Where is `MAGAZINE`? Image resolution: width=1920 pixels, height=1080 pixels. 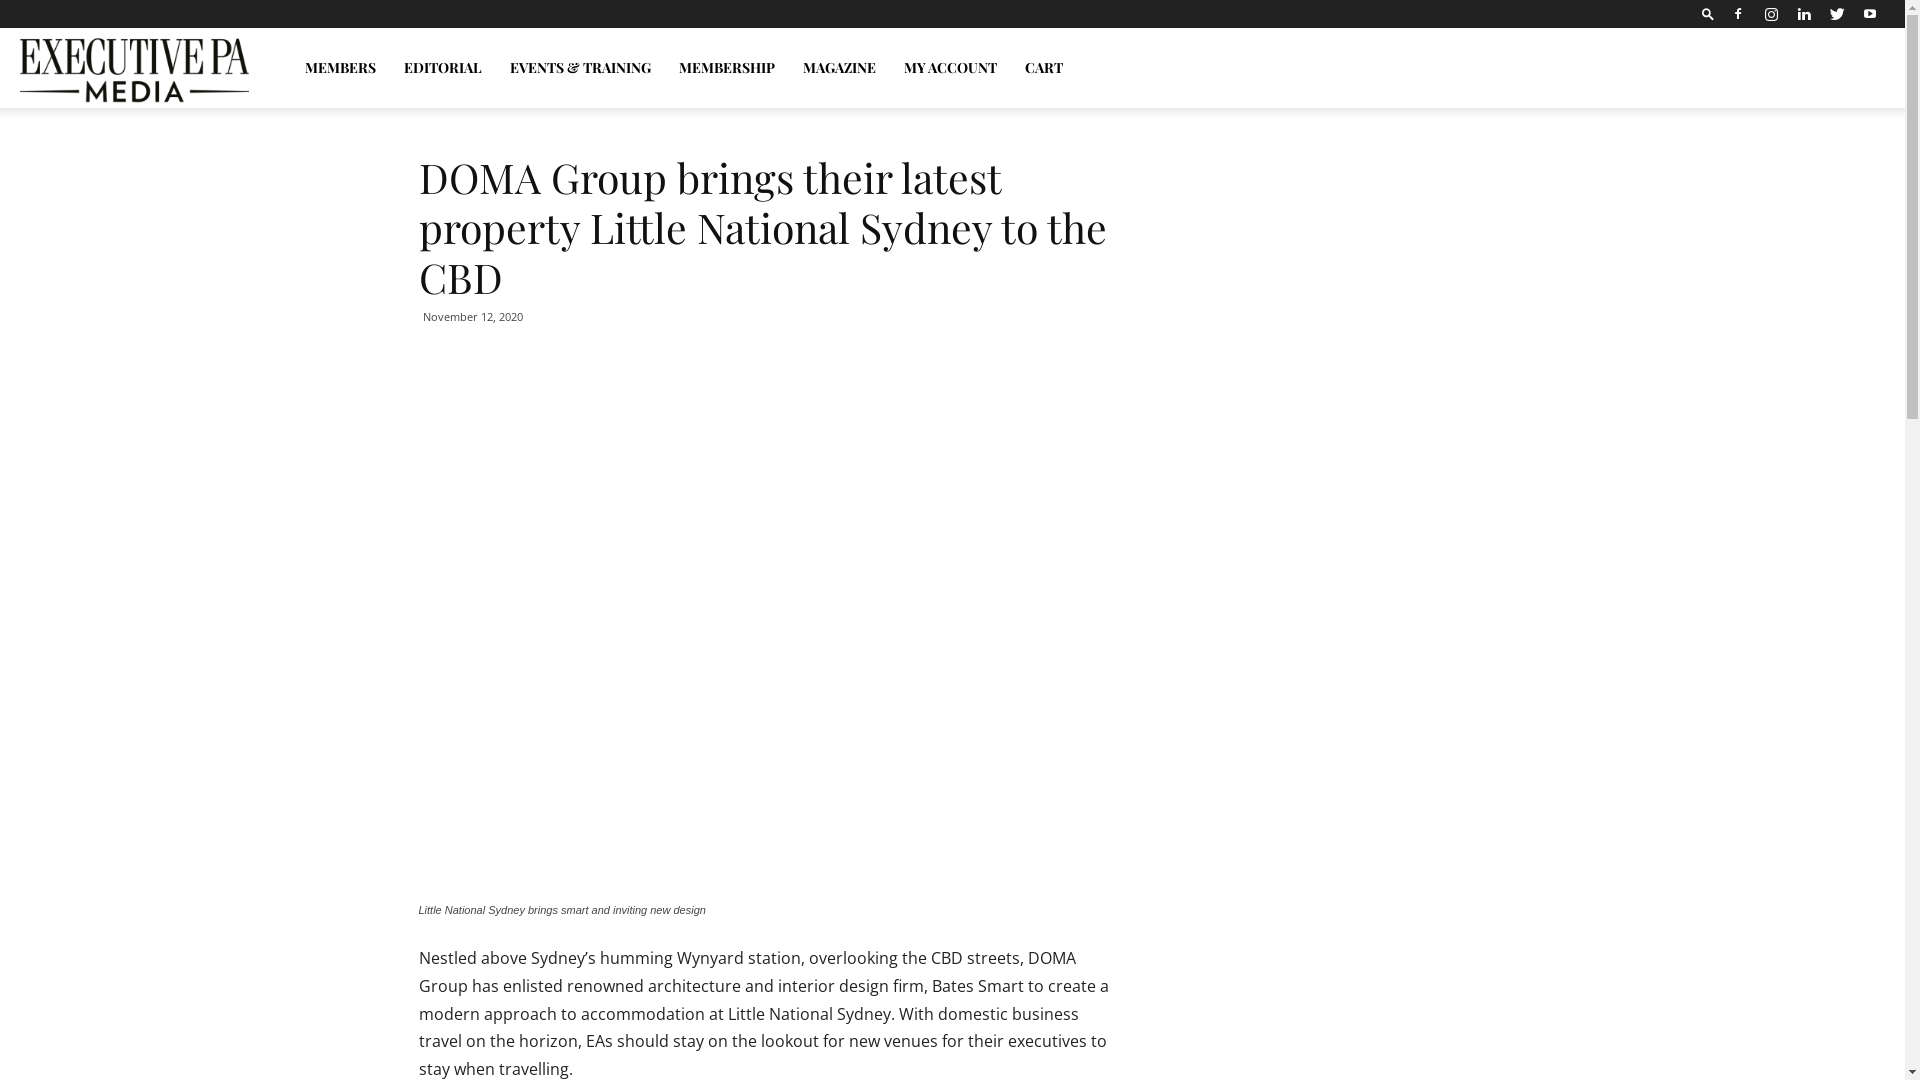 MAGAZINE is located at coordinates (840, 68).